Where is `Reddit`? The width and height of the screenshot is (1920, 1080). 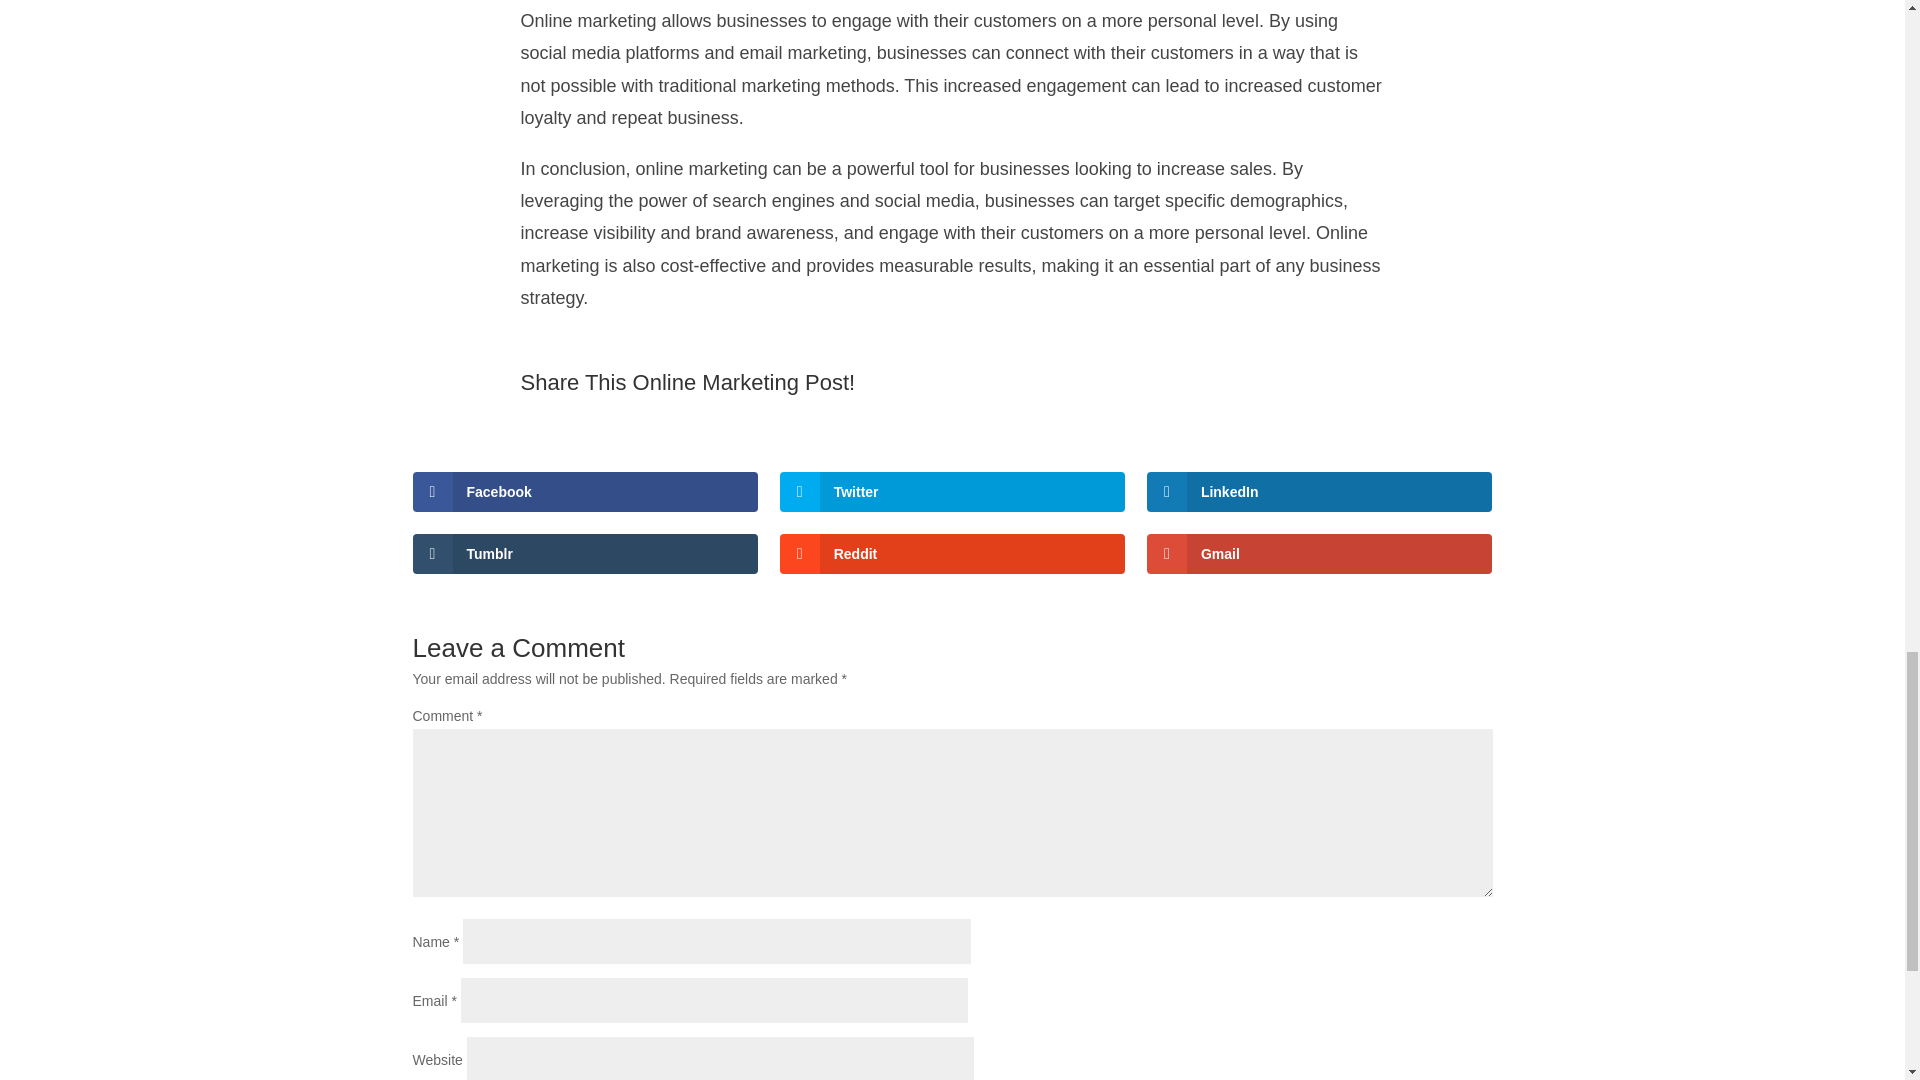
Reddit is located at coordinates (952, 553).